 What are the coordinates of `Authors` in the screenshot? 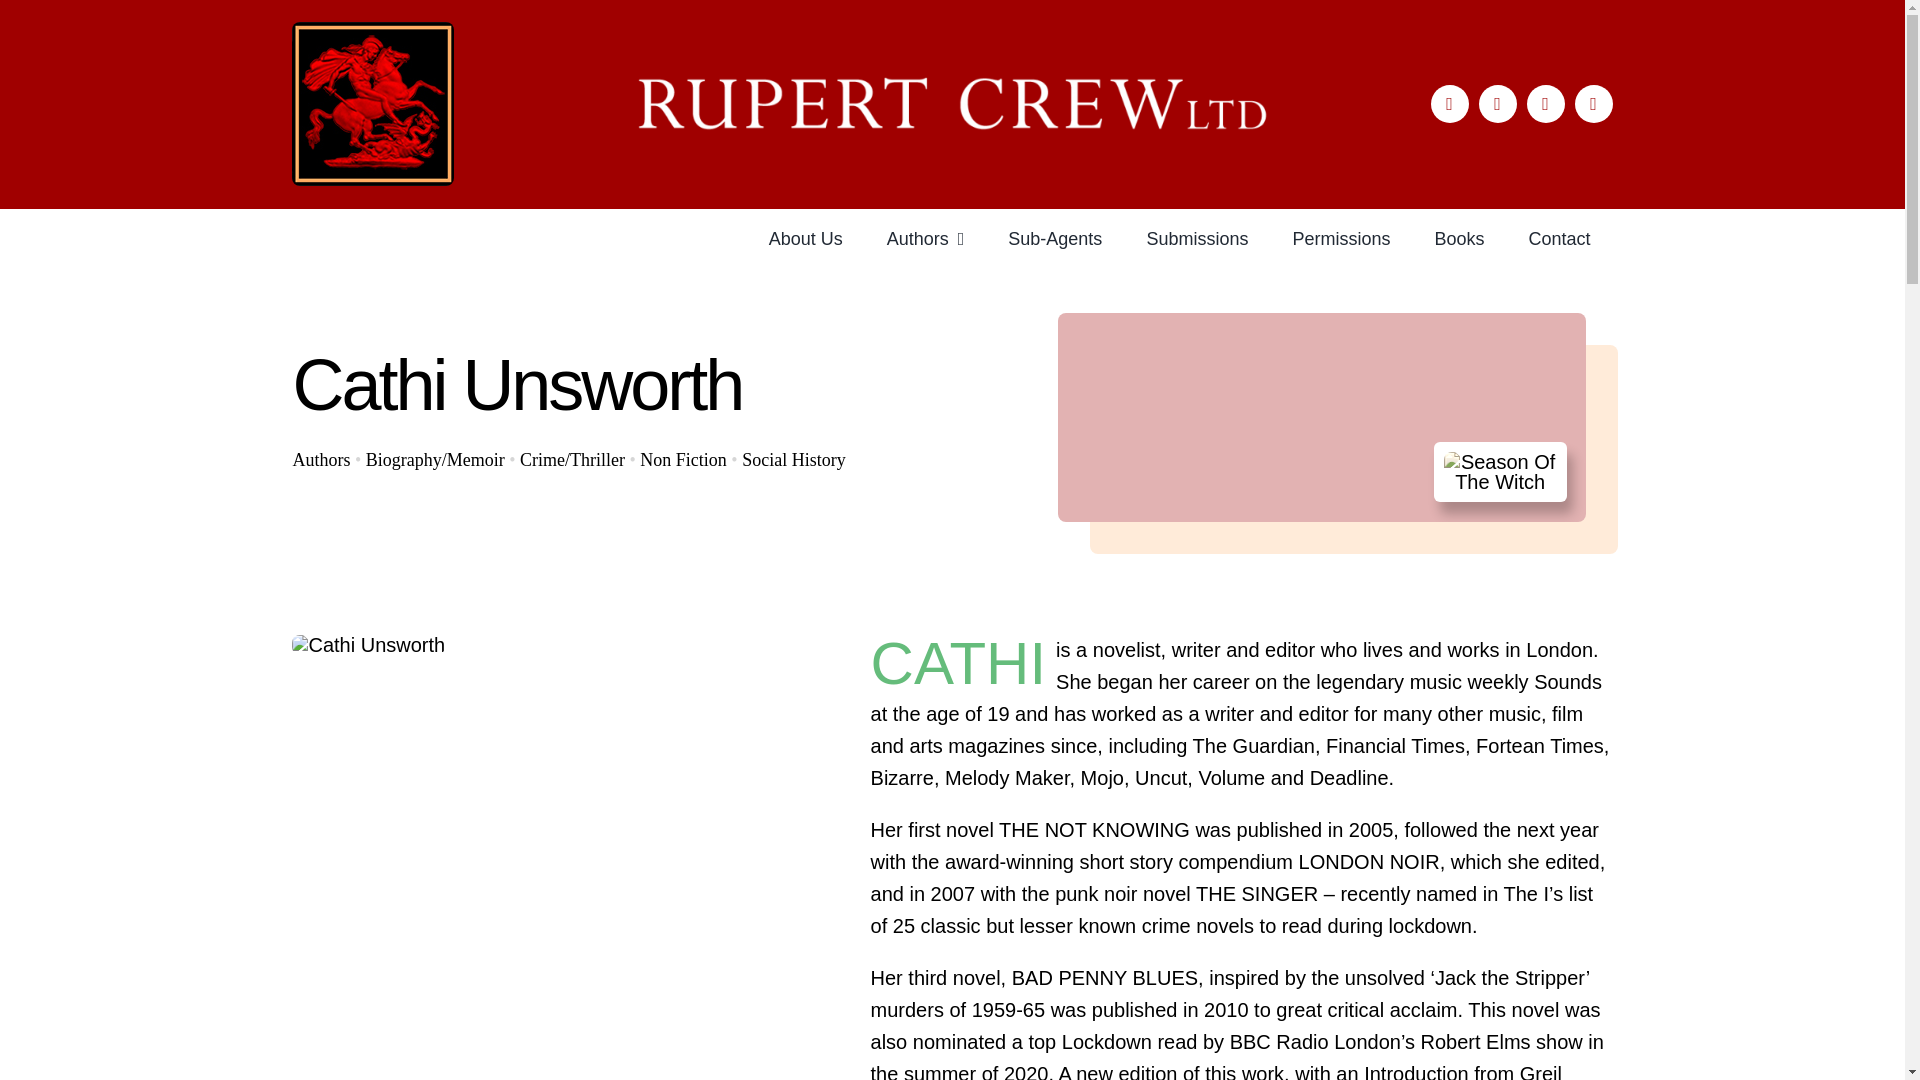 It's located at (926, 238).